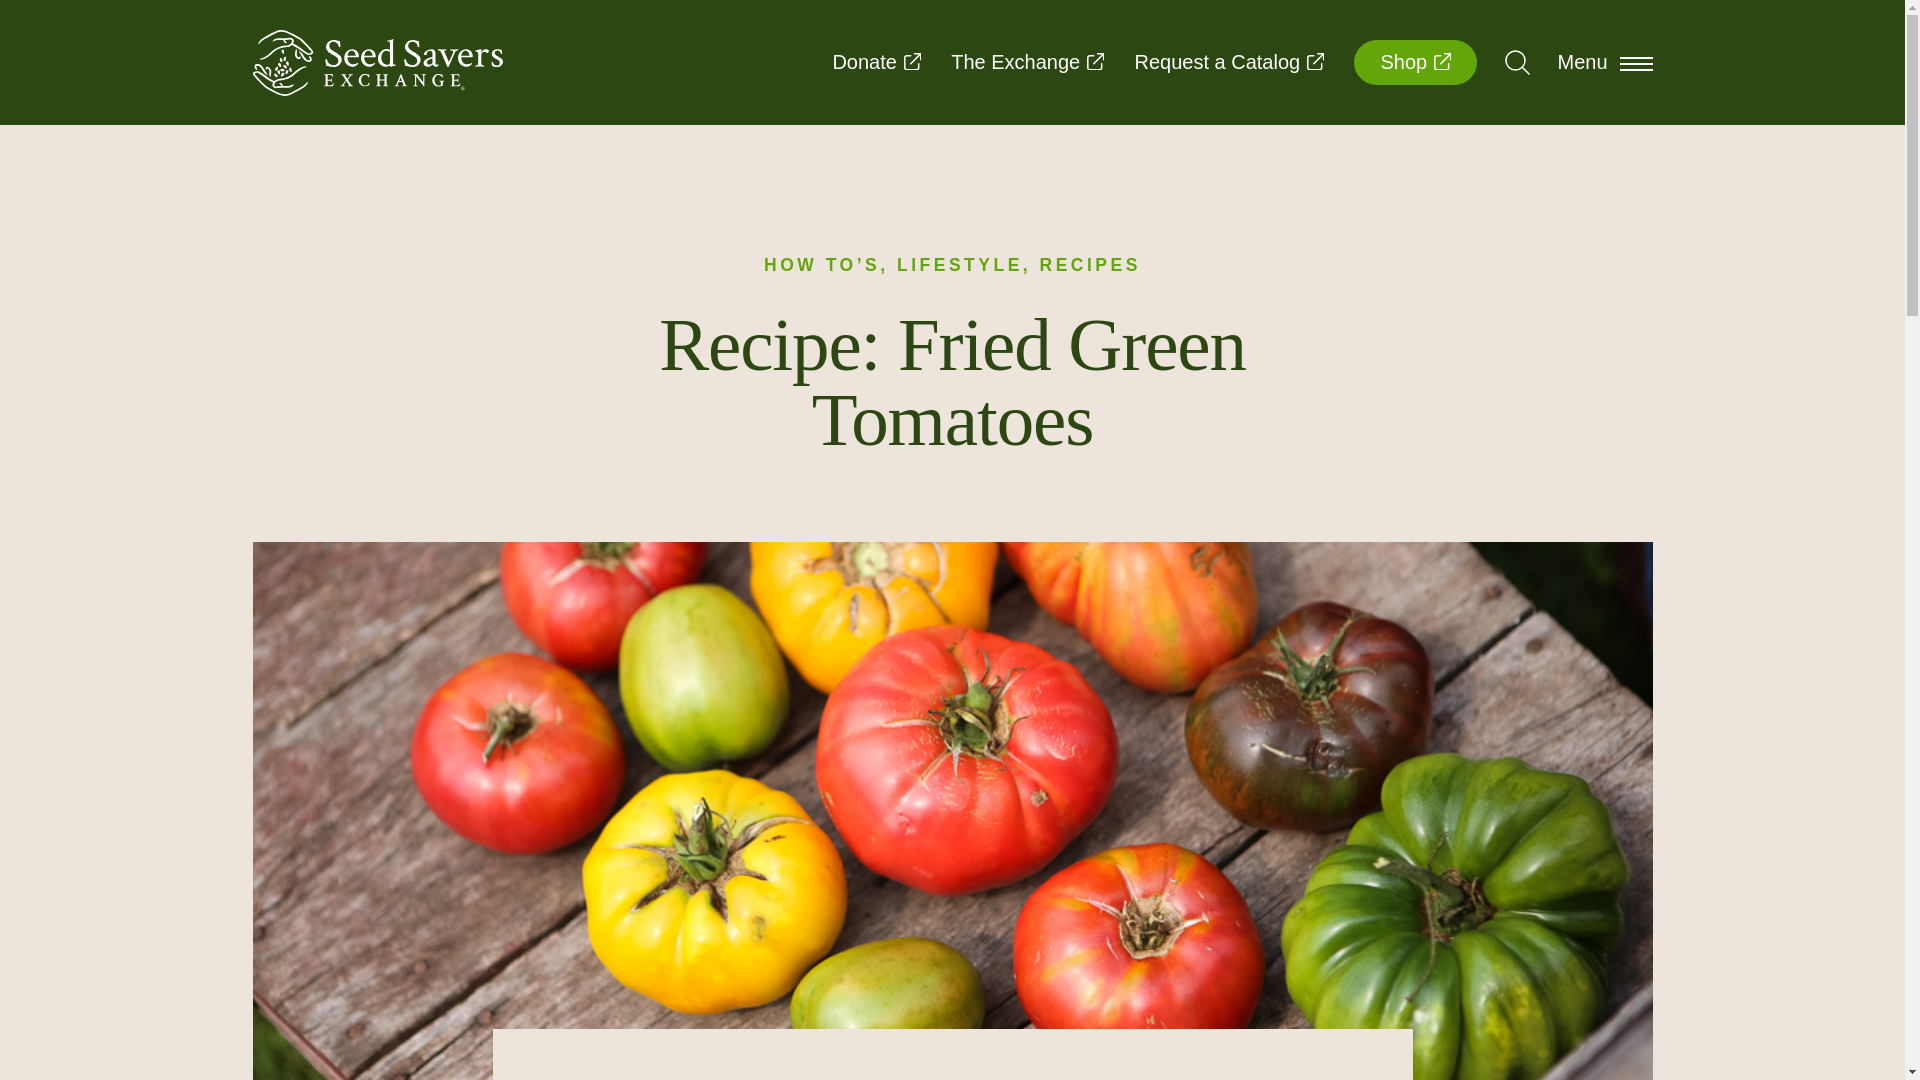 The height and width of the screenshot is (1080, 1920). What do you see at coordinates (1604, 62) in the screenshot?
I see `Menu` at bounding box center [1604, 62].